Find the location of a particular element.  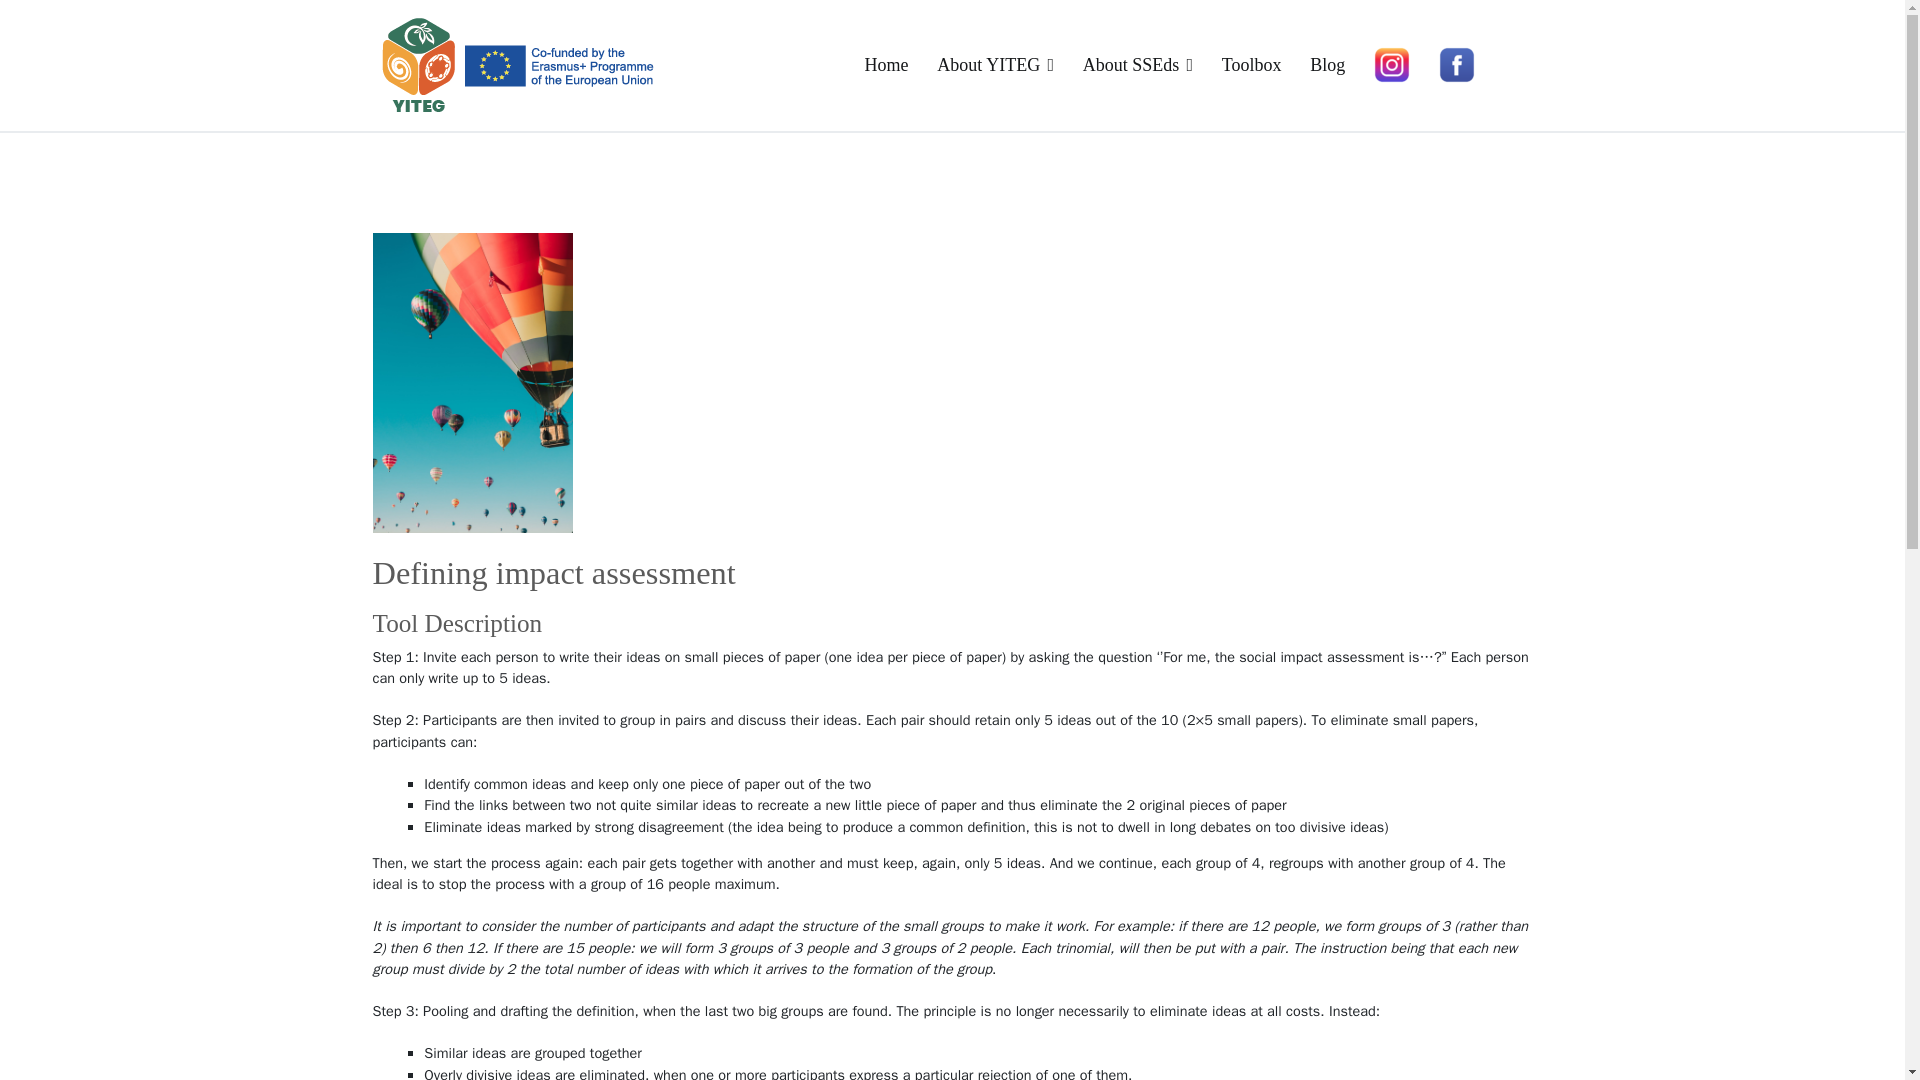

About YITEG is located at coordinates (995, 64).